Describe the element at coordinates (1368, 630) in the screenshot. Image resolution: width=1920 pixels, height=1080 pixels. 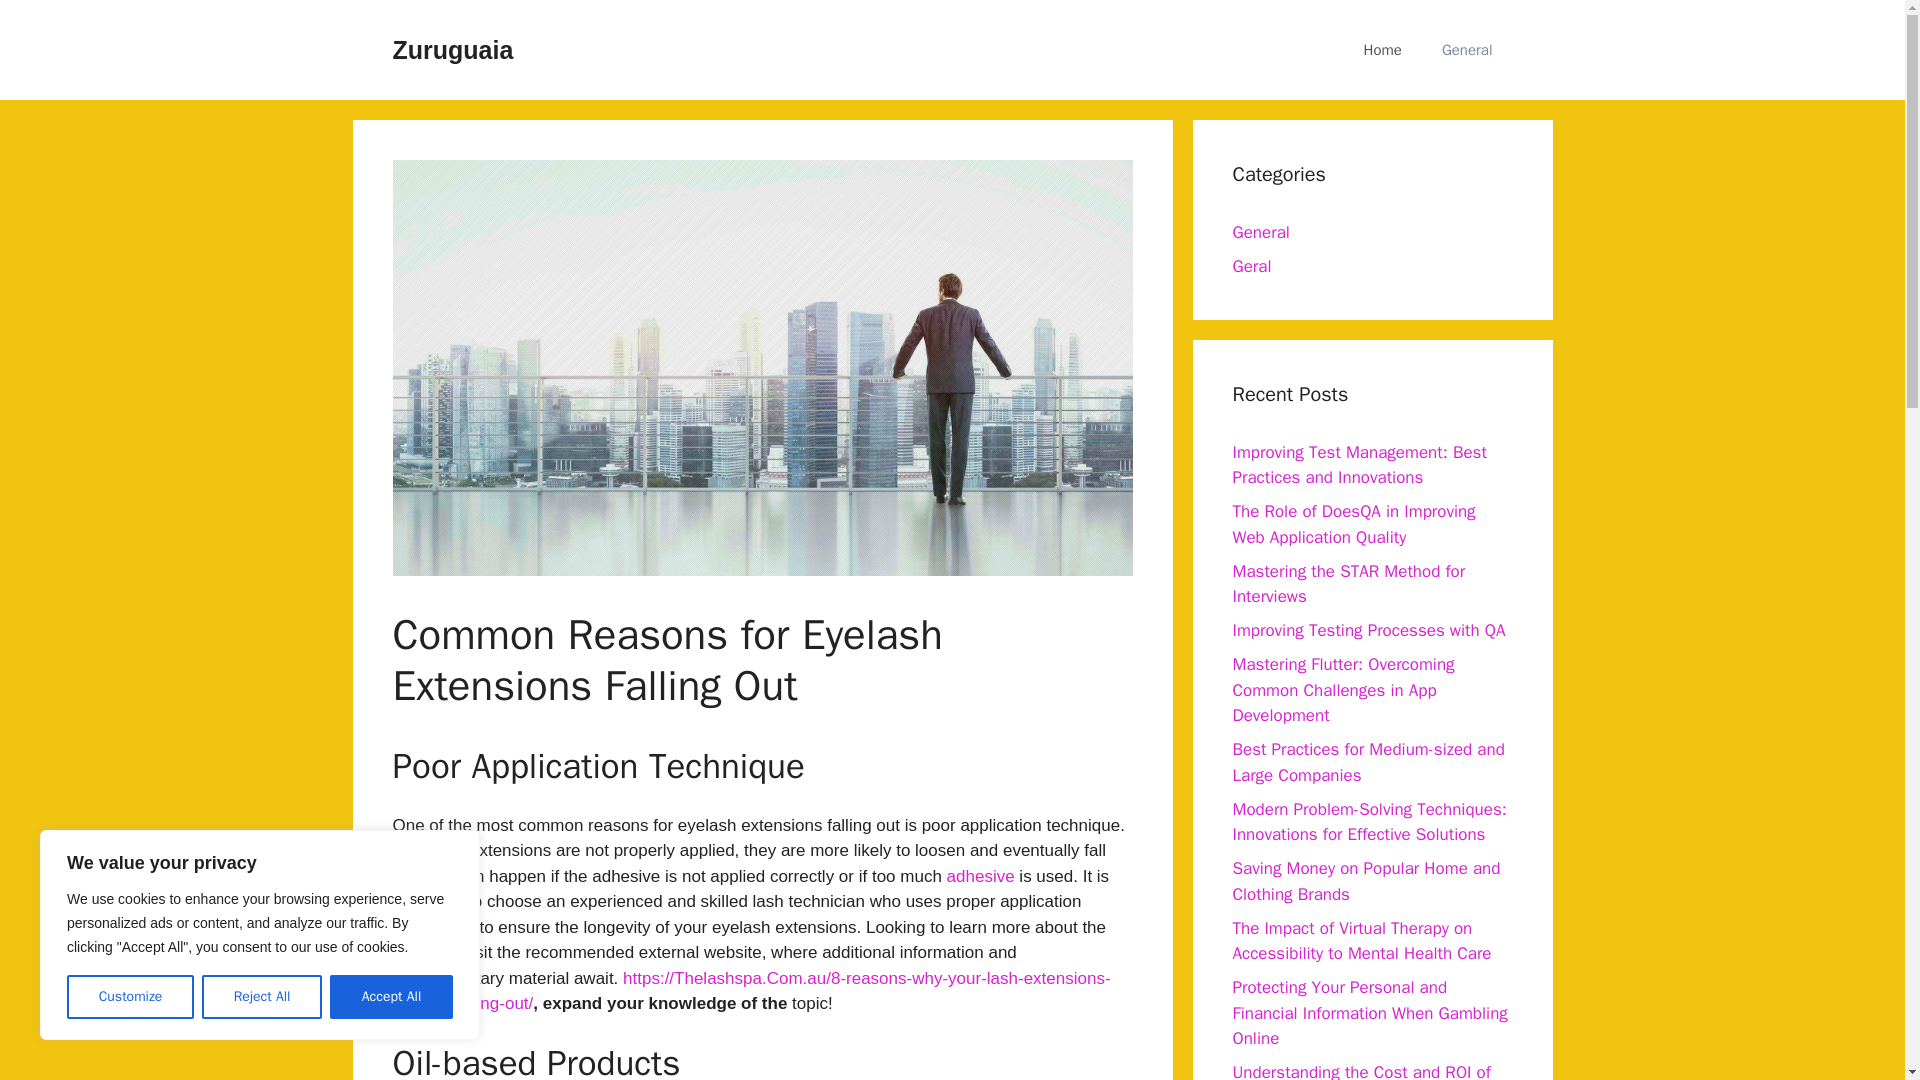
I see `Improving Testing Processes with QA` at that location.